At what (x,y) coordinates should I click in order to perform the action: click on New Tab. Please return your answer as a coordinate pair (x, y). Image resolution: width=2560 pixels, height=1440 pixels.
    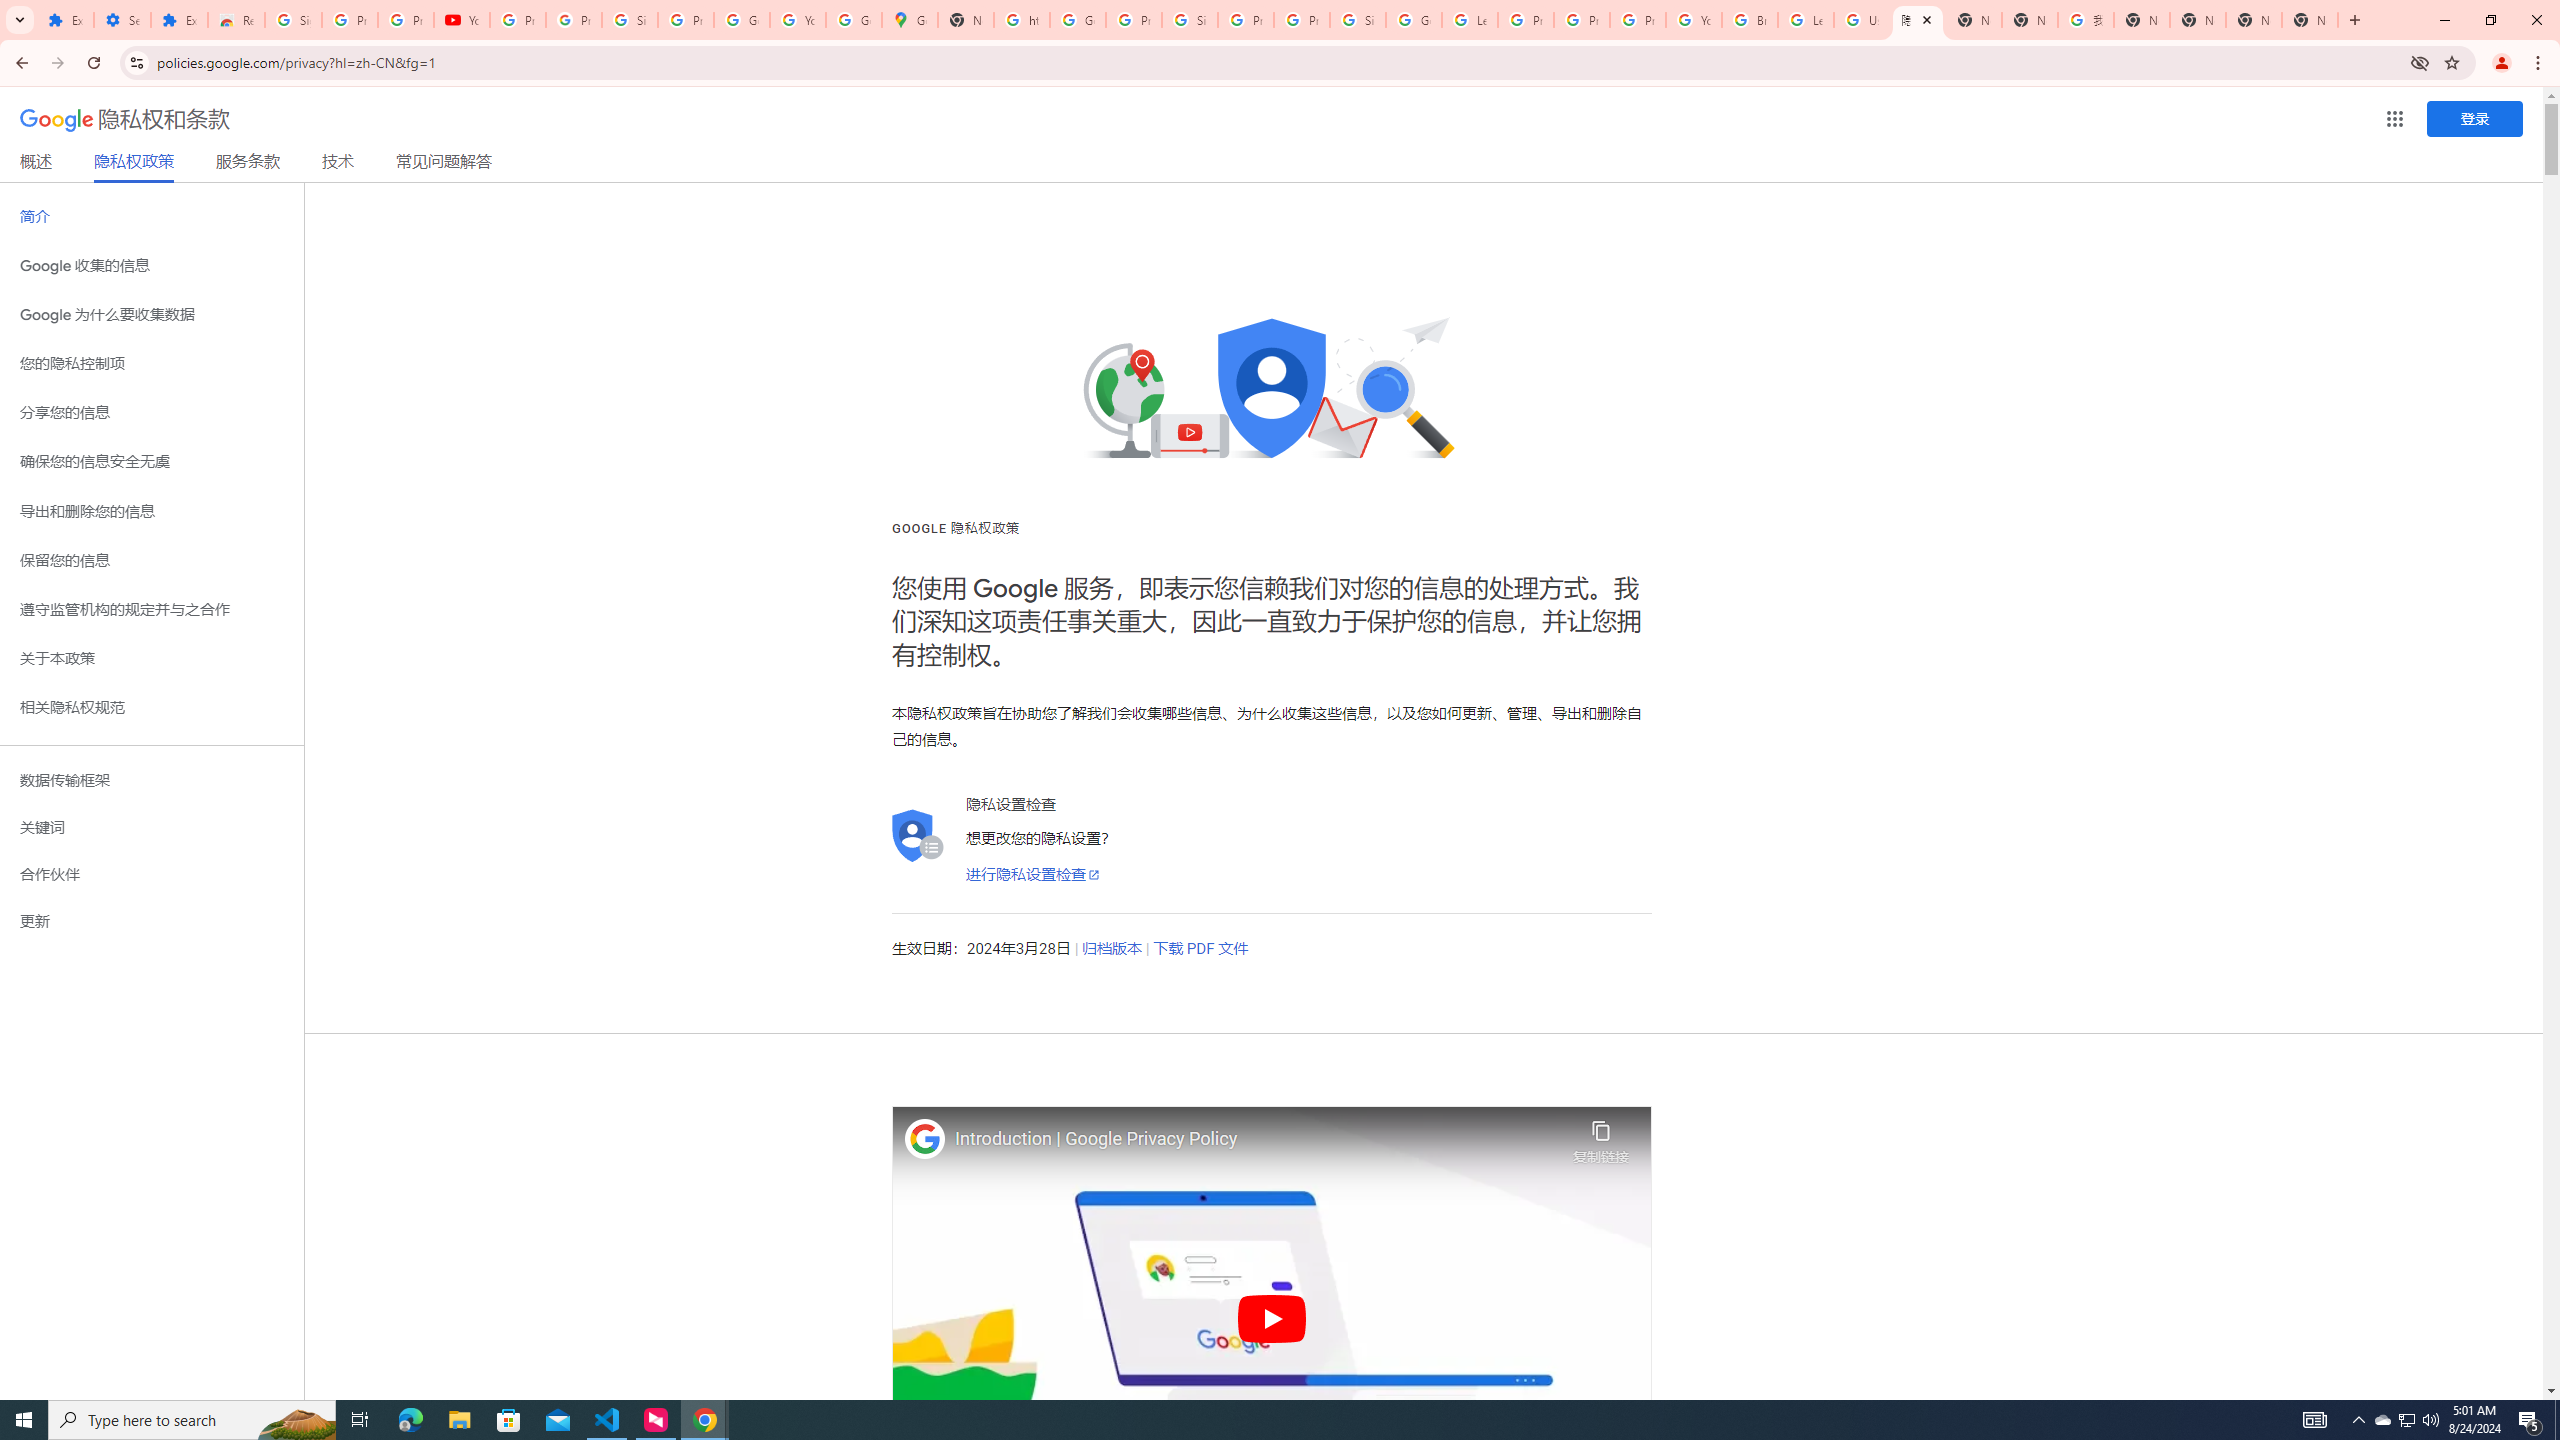
    Looking at the image, I should click on (2310, 20).